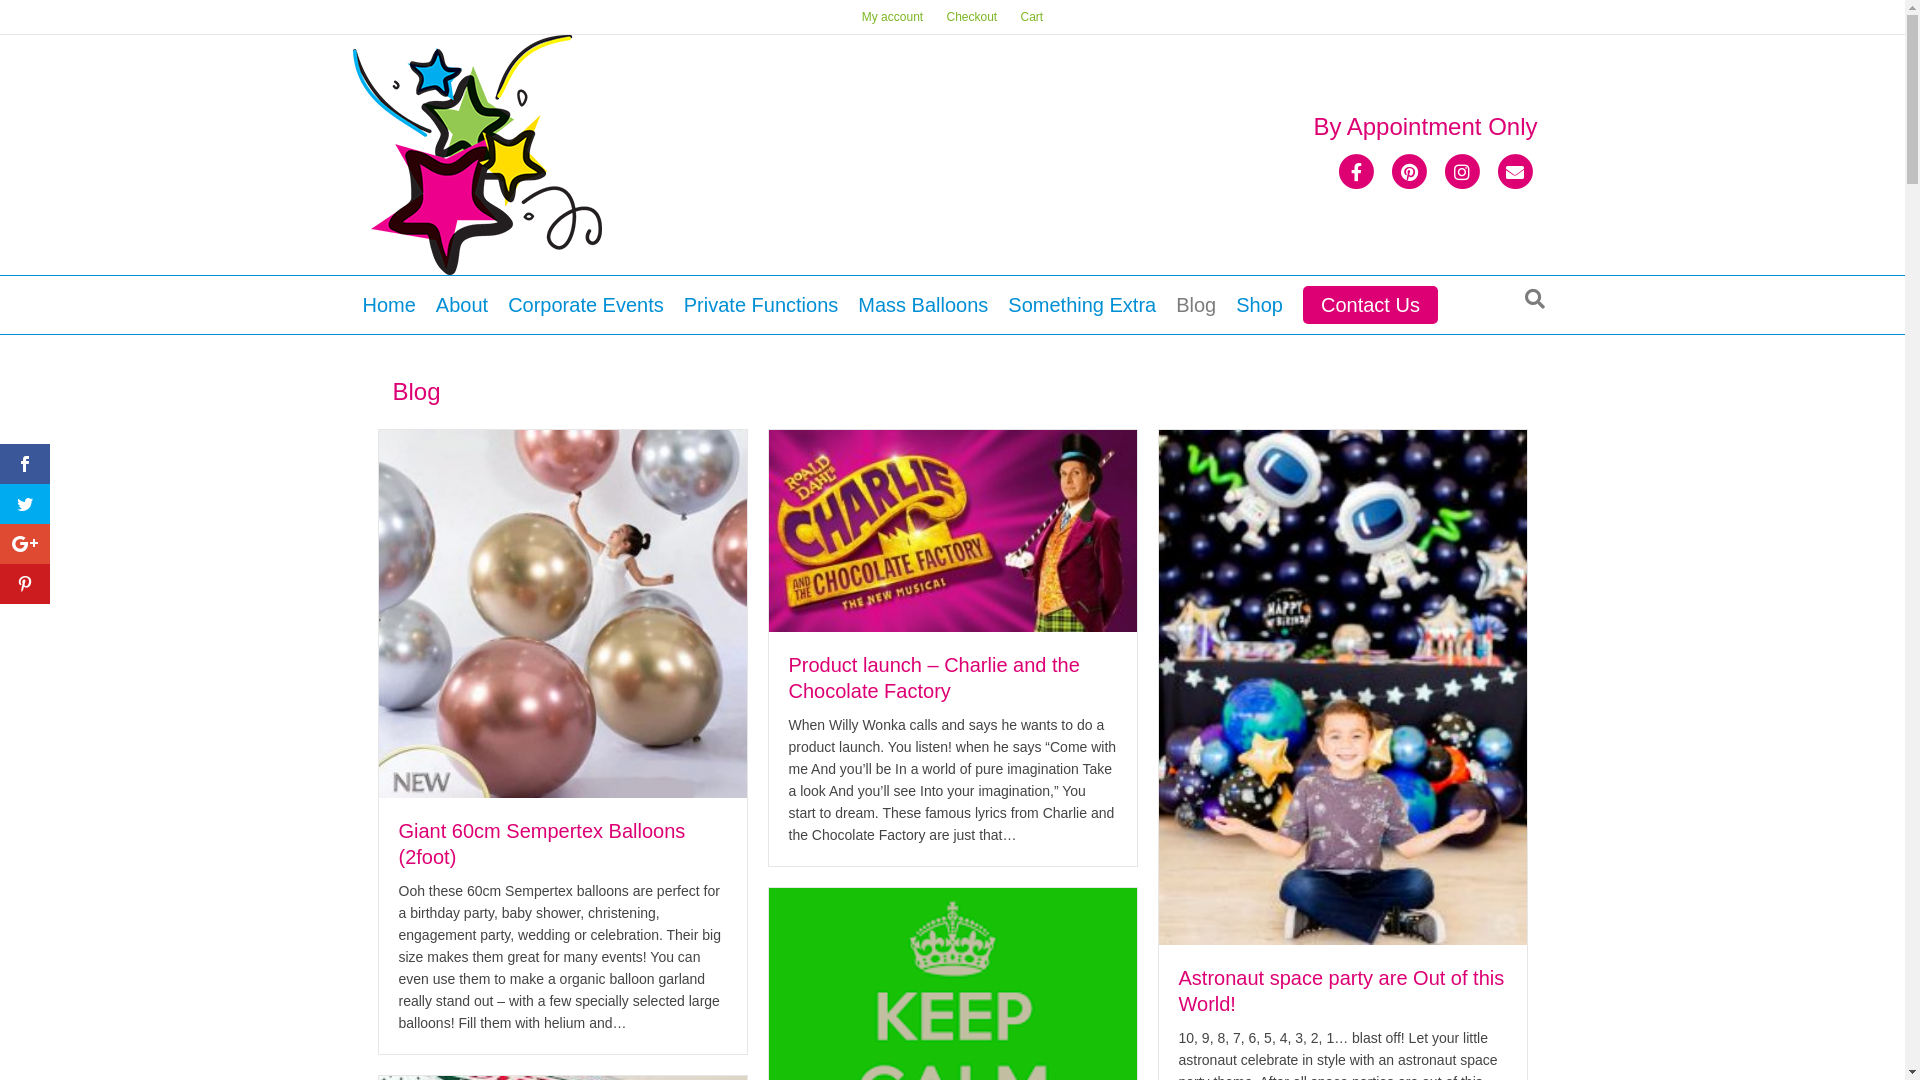  What do you see at coordinates (1032, 17) in the screenshot?
I see `Cart` at bounding box center [1032, 17].